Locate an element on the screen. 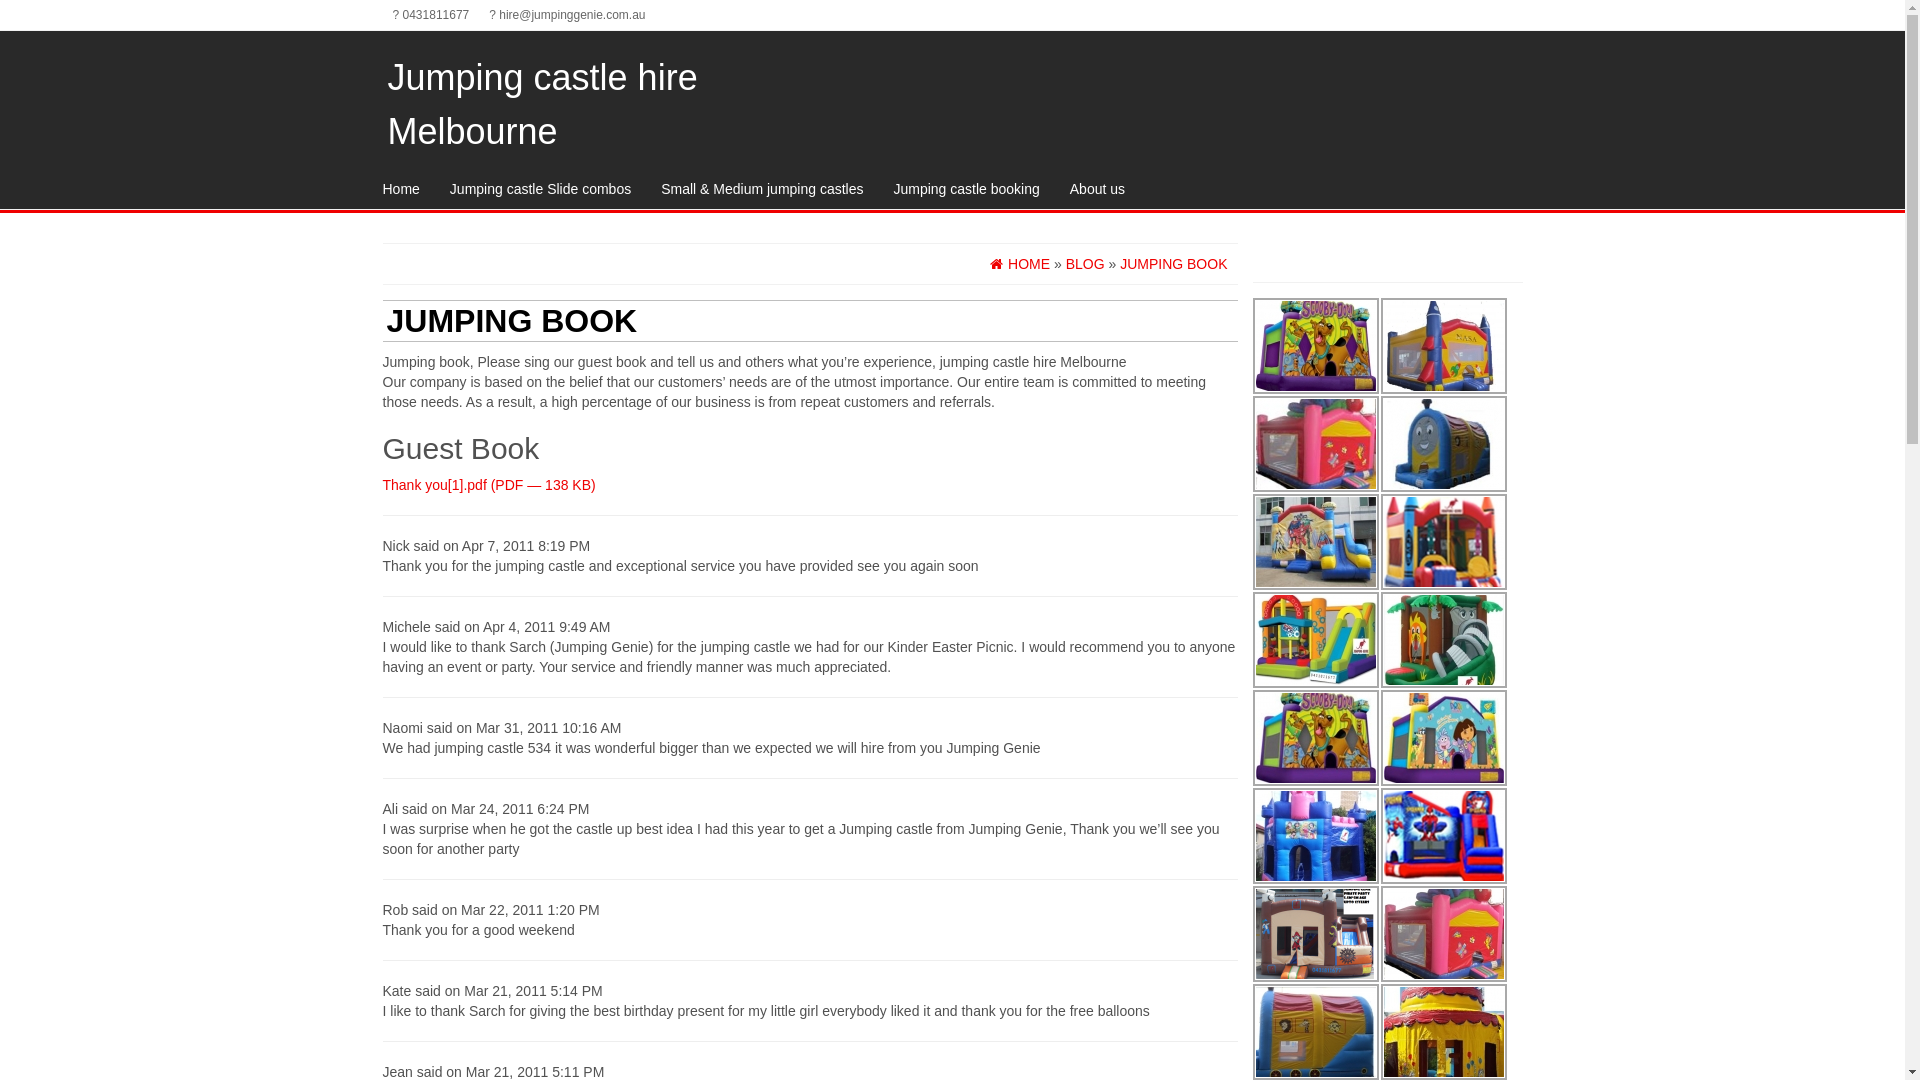 This screenshot has width=1920, height=1080. 0_0_0_0_178_130_csupload_61233981.jpg is located at coordinates (1443, 444).